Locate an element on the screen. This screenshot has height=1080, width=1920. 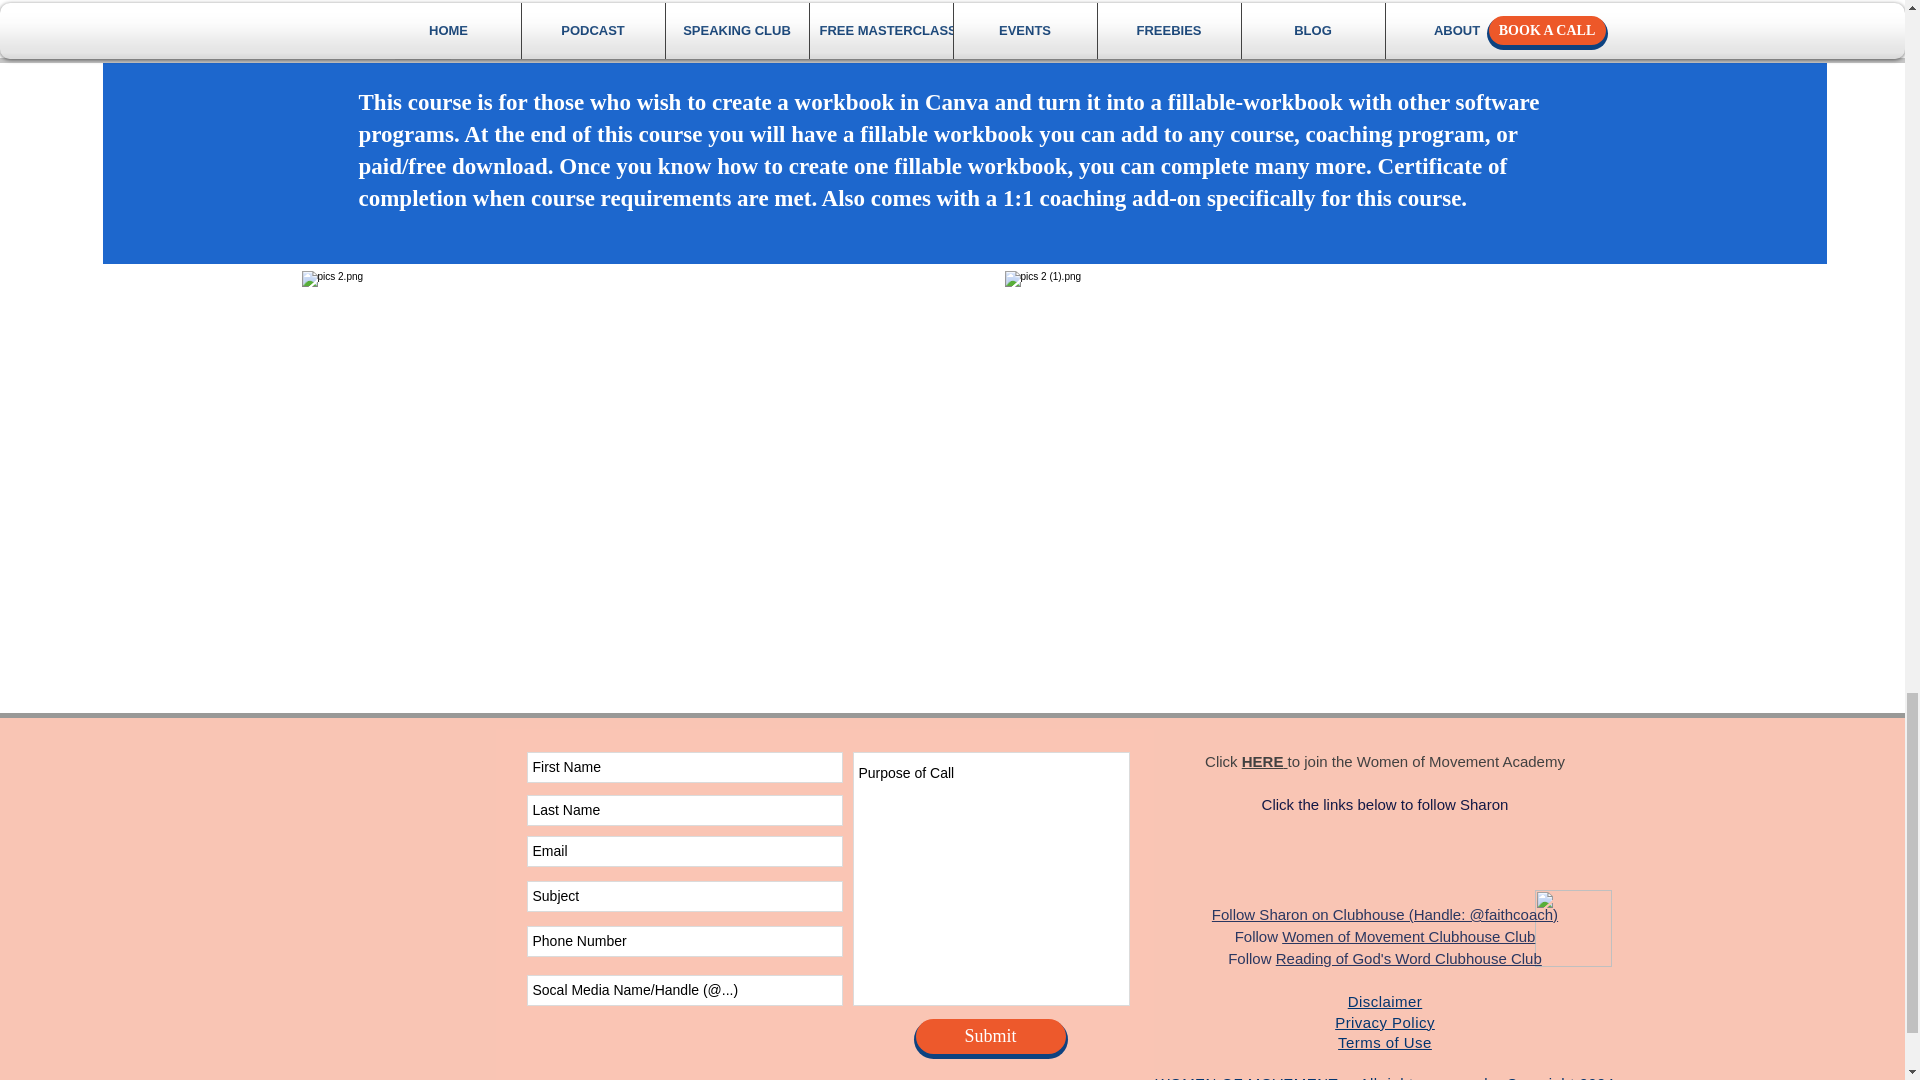
Favicon WOM Logo.png is located at coordinates (1572, 928).